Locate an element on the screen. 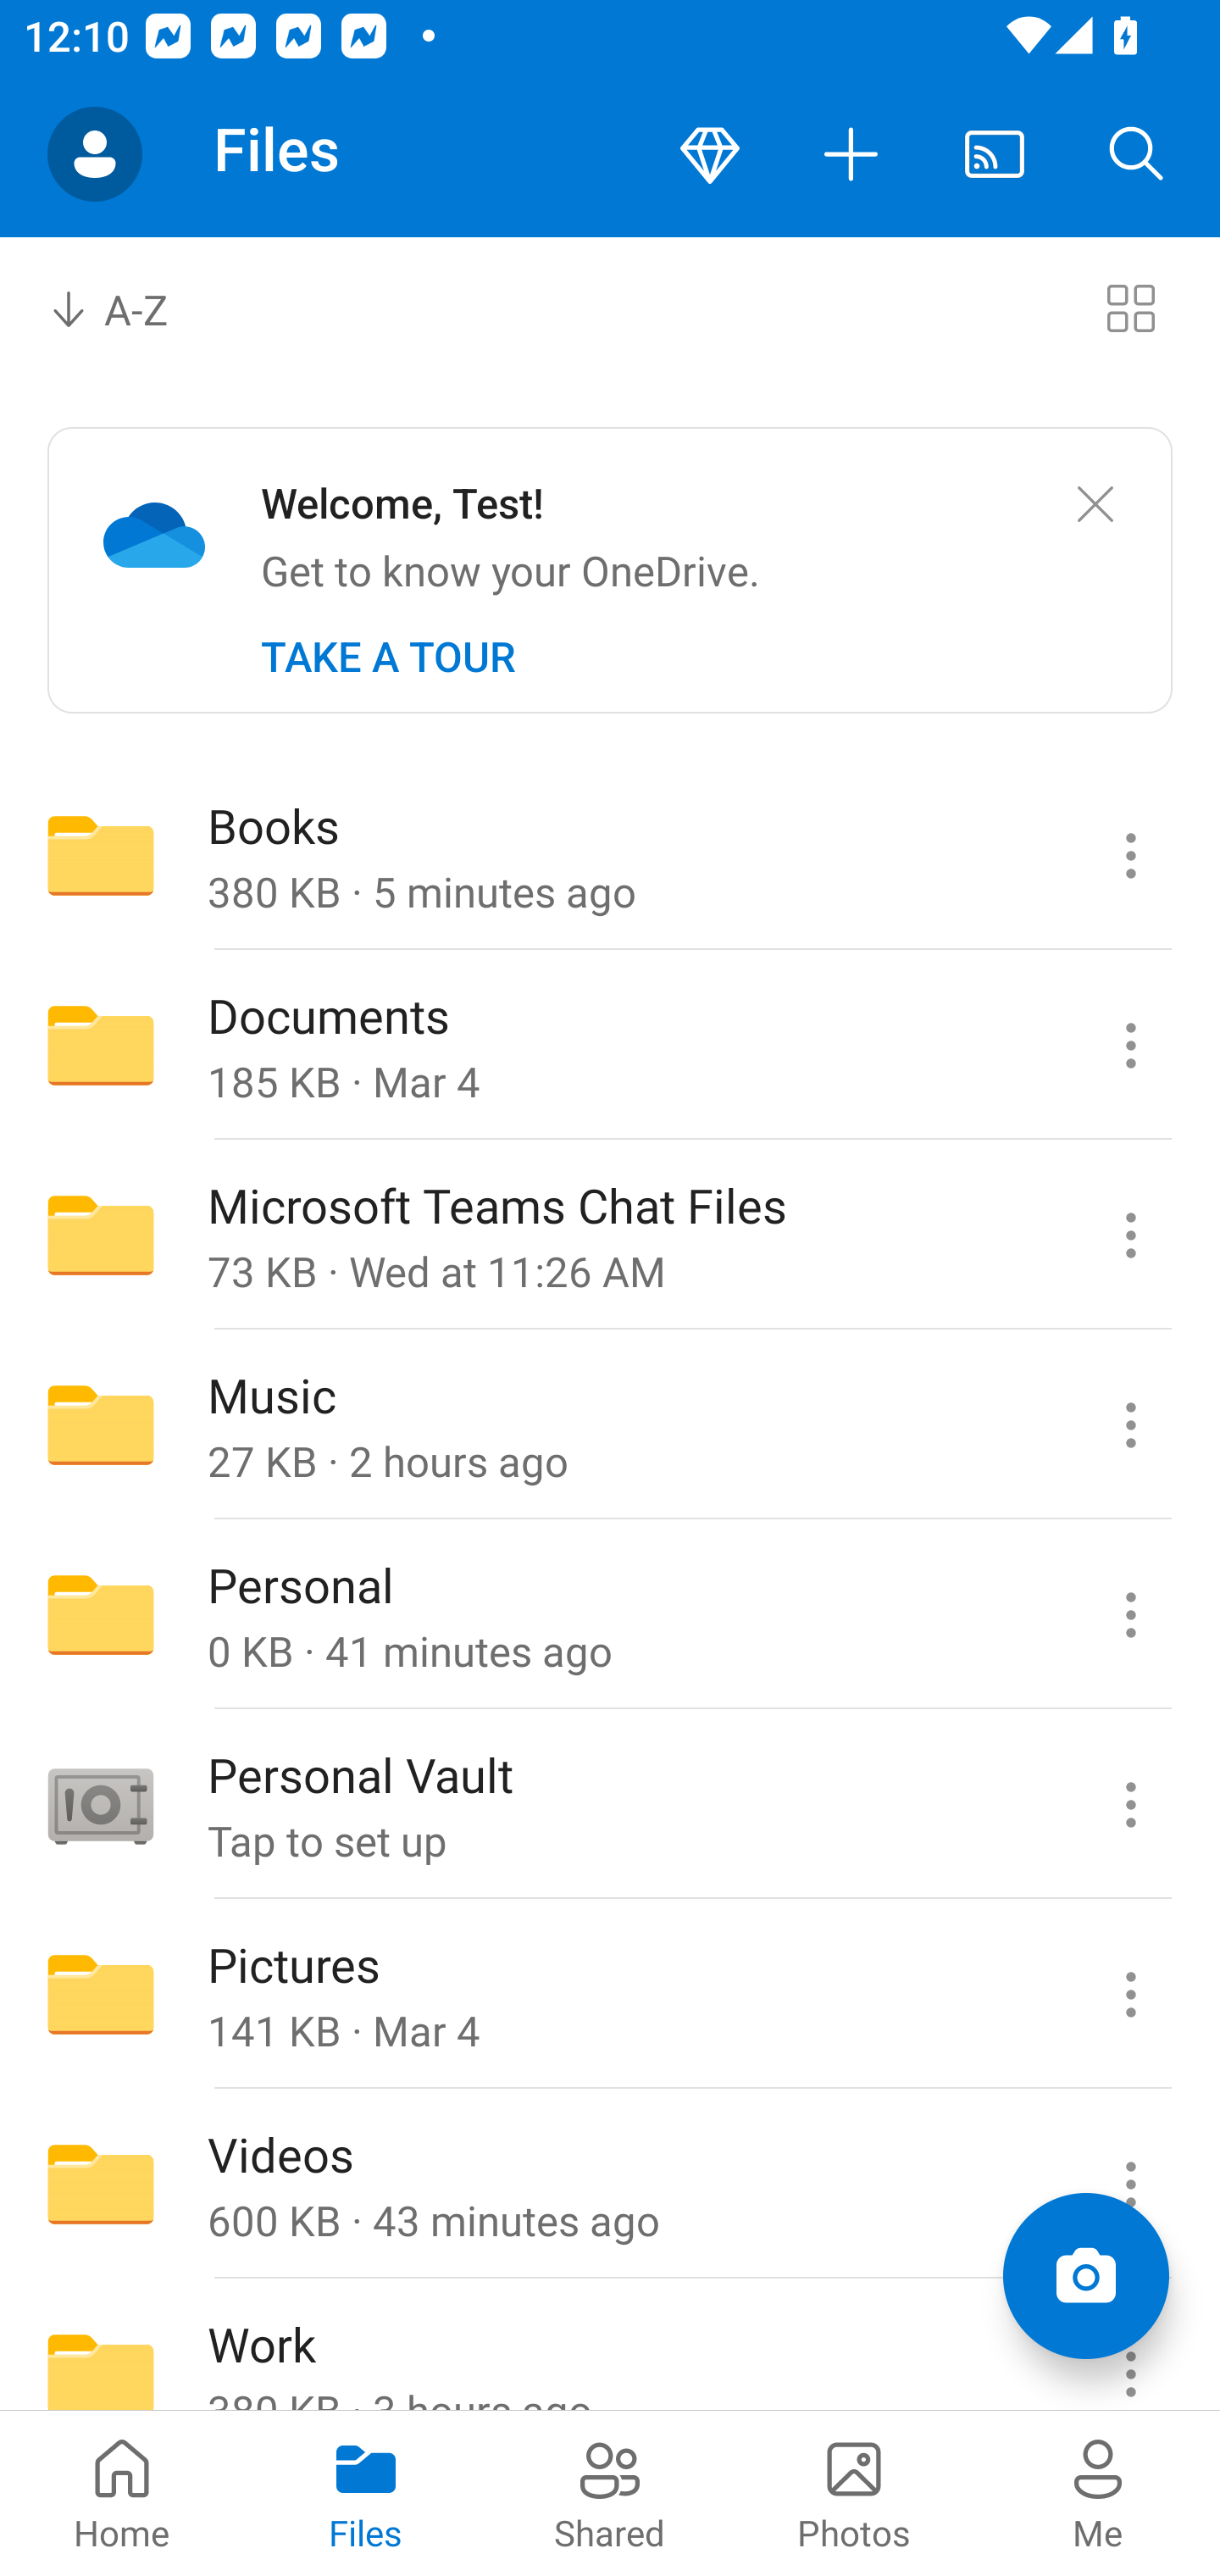 The image size is (1220, 2576). Account switcher is located at coordinates (95, 154).